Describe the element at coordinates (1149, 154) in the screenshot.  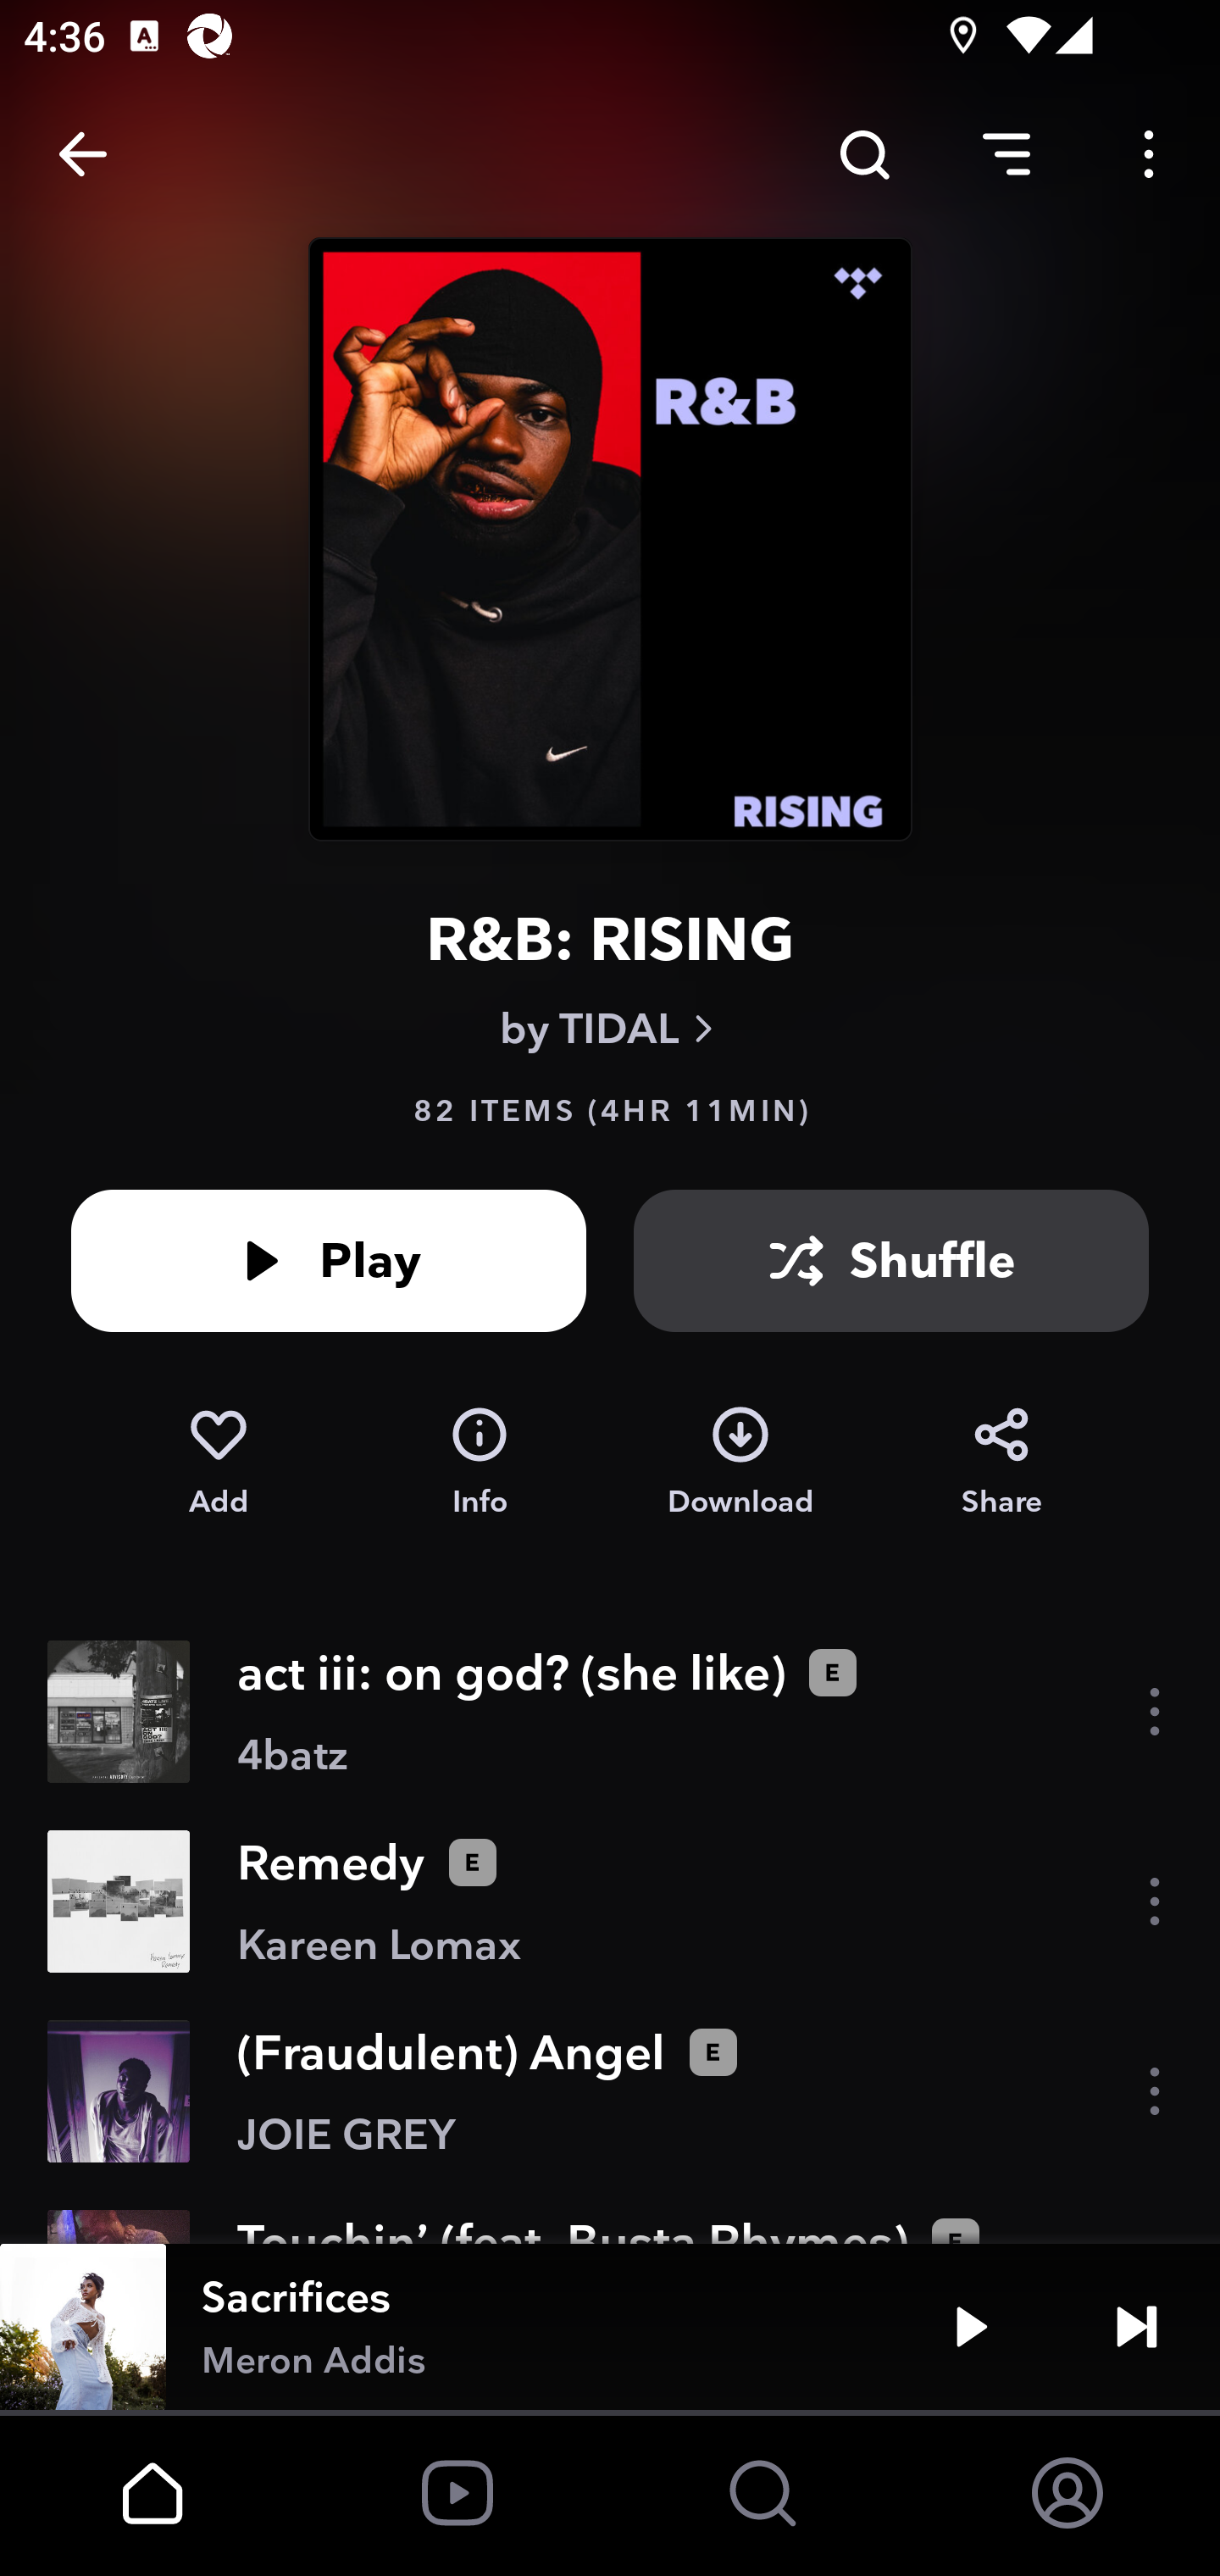
I see `Options` at that location.